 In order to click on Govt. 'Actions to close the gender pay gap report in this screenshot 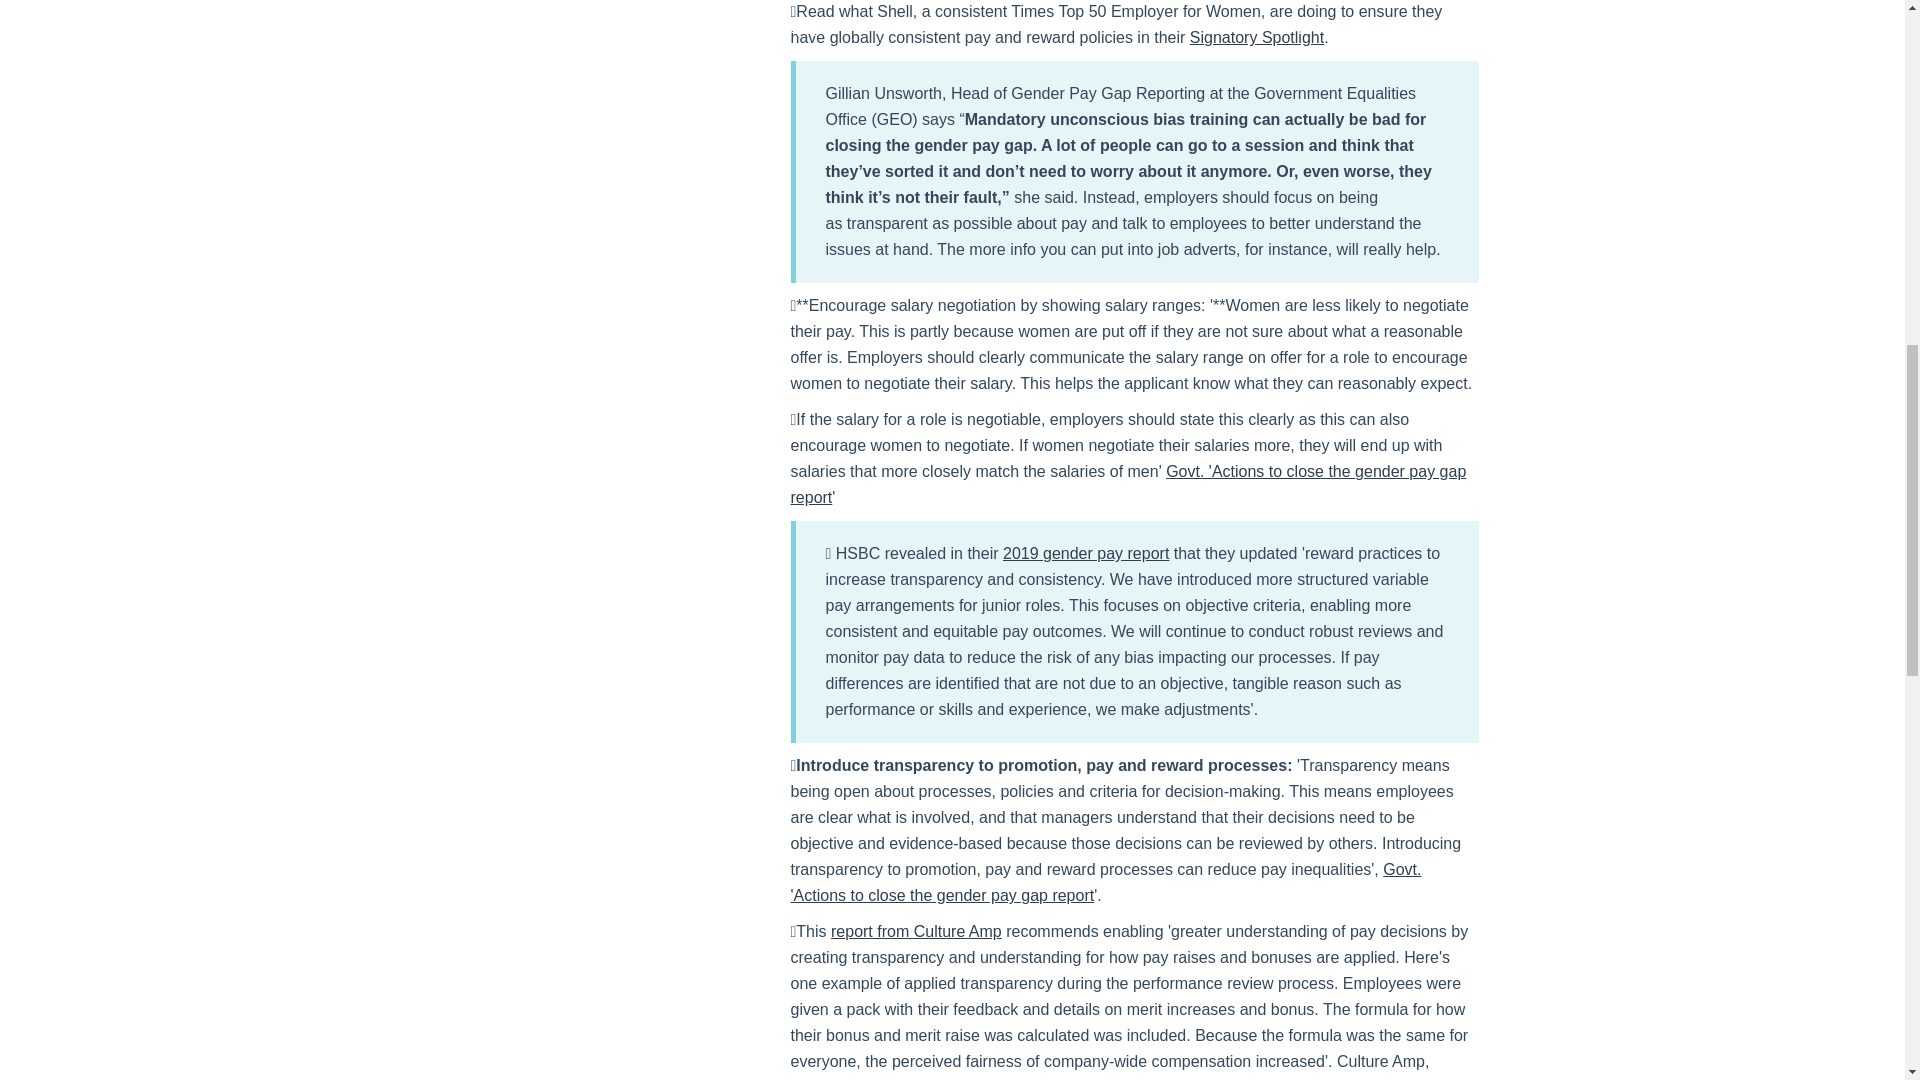, I will do `click(1128, 484)`.